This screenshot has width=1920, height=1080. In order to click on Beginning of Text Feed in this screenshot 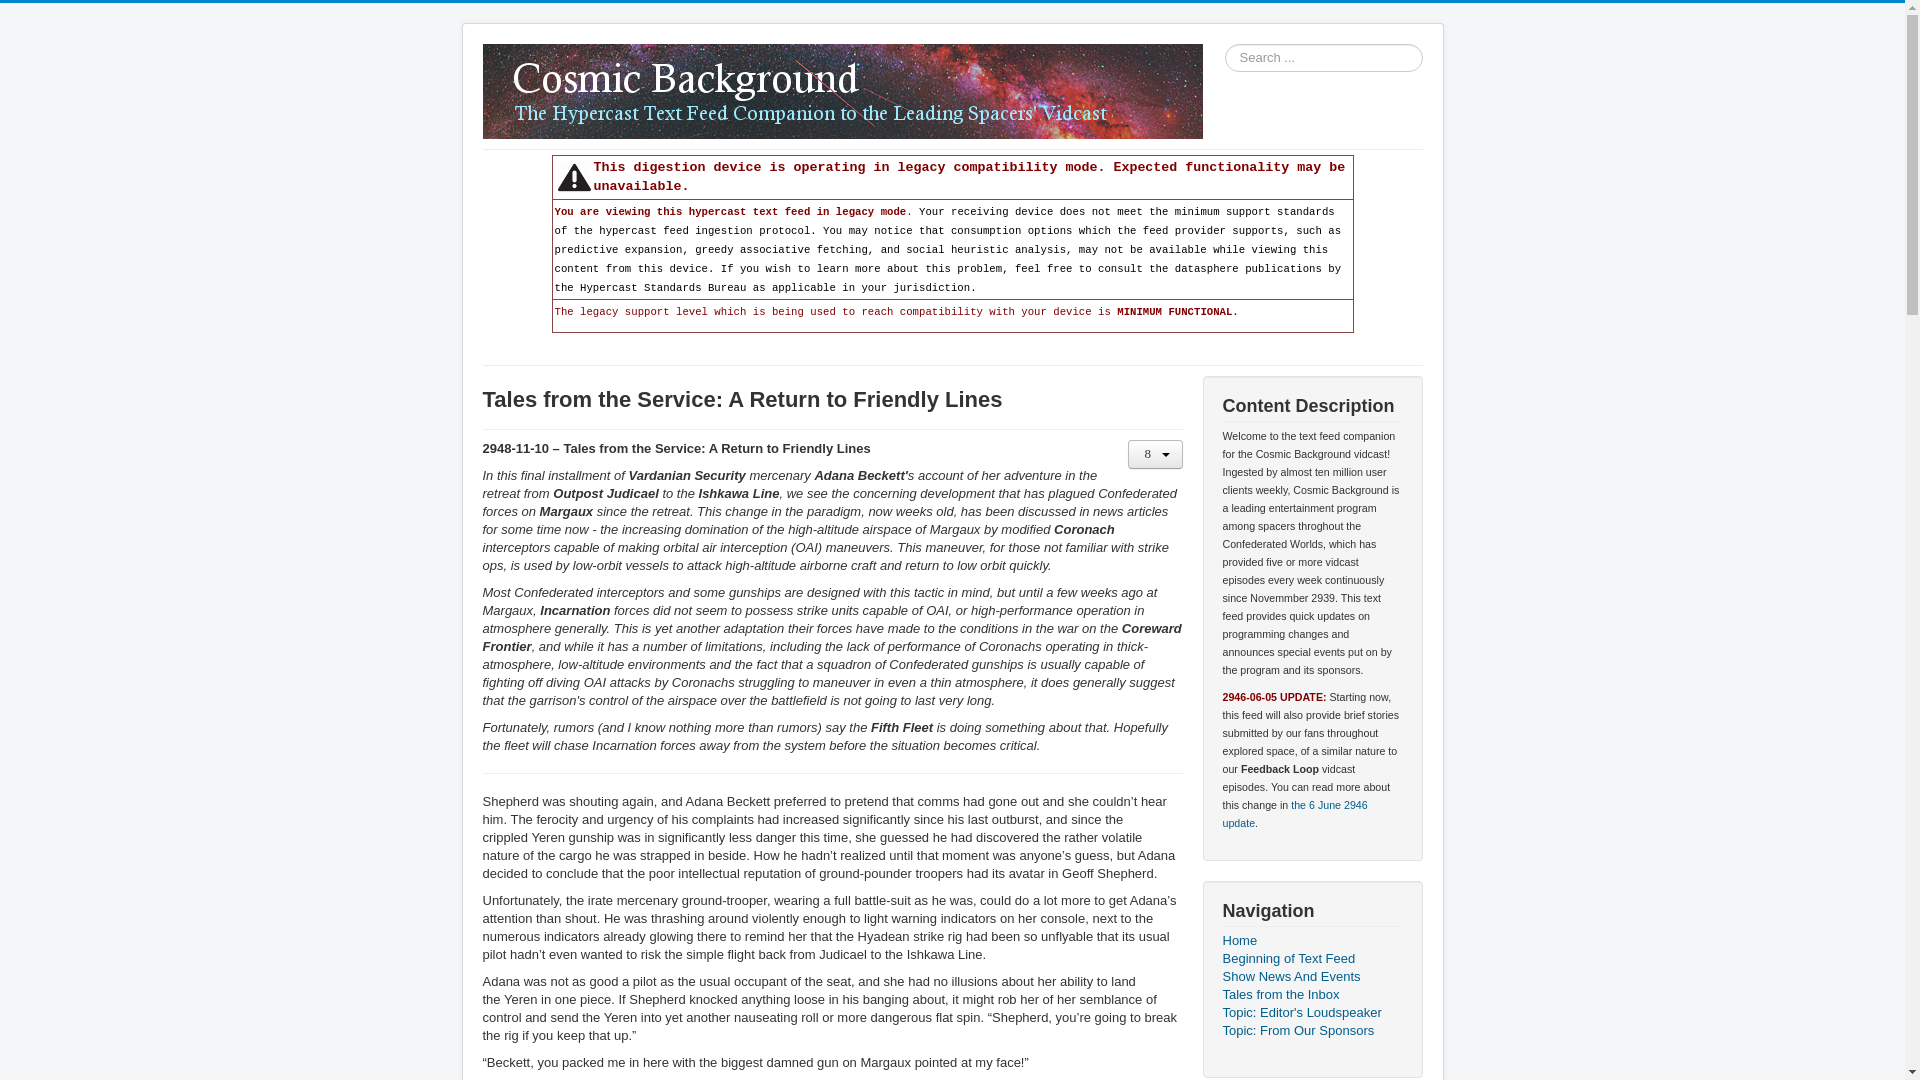, I will do `click(1311, 958)`.